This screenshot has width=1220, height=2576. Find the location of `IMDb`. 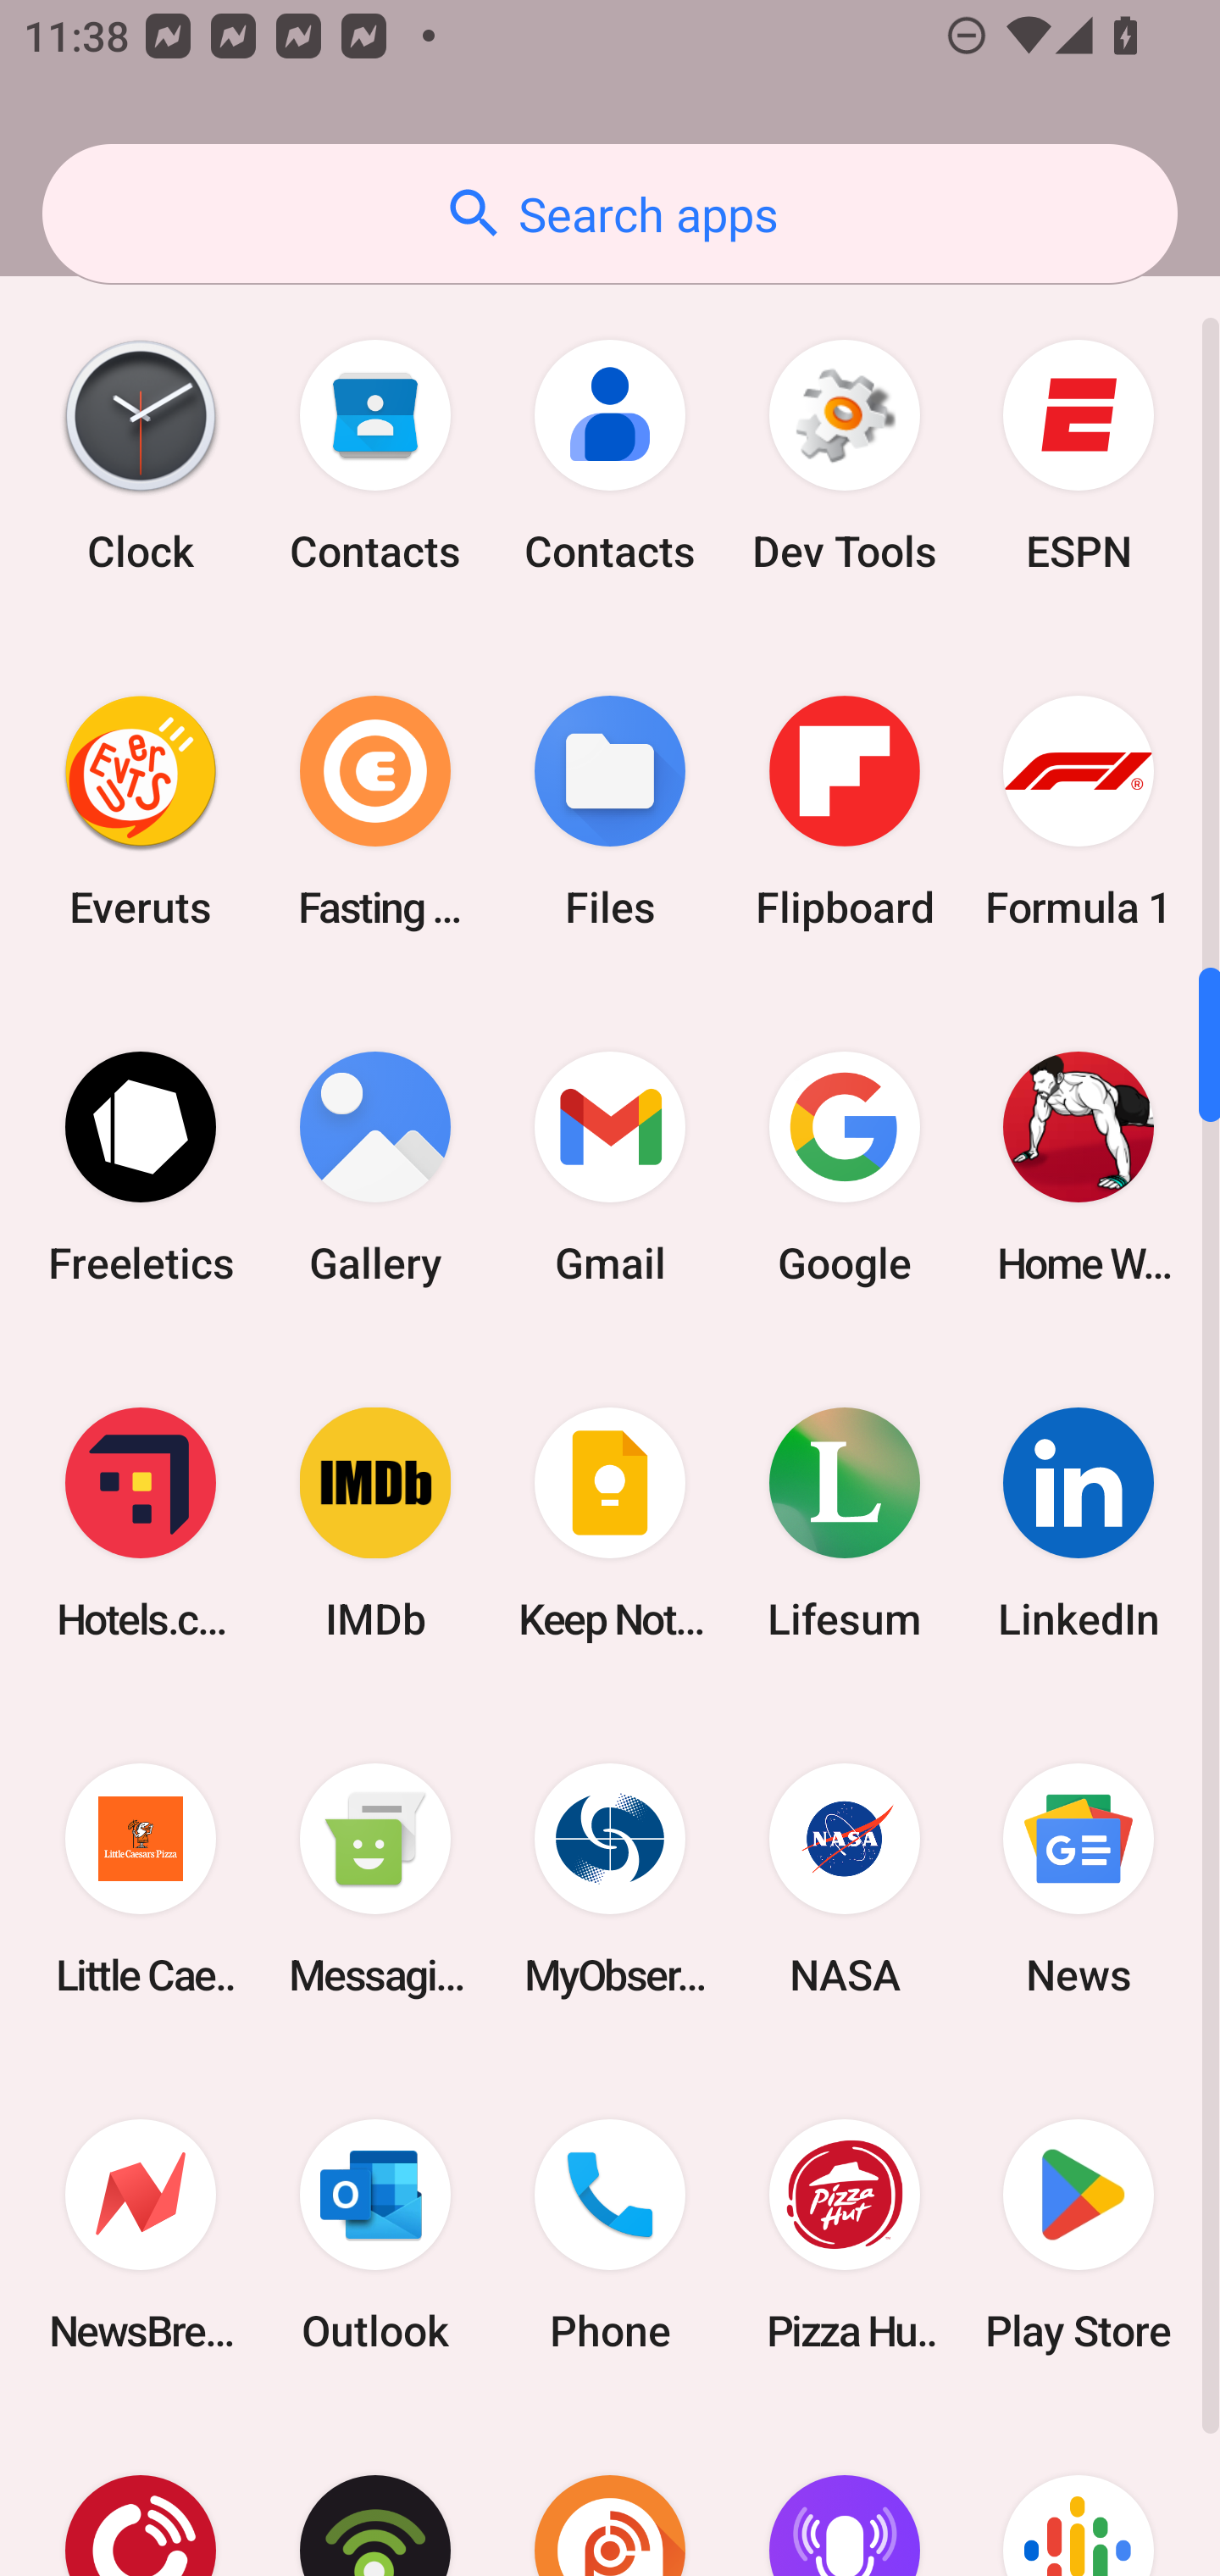

IMDb is located at coordinates (375, 1524).